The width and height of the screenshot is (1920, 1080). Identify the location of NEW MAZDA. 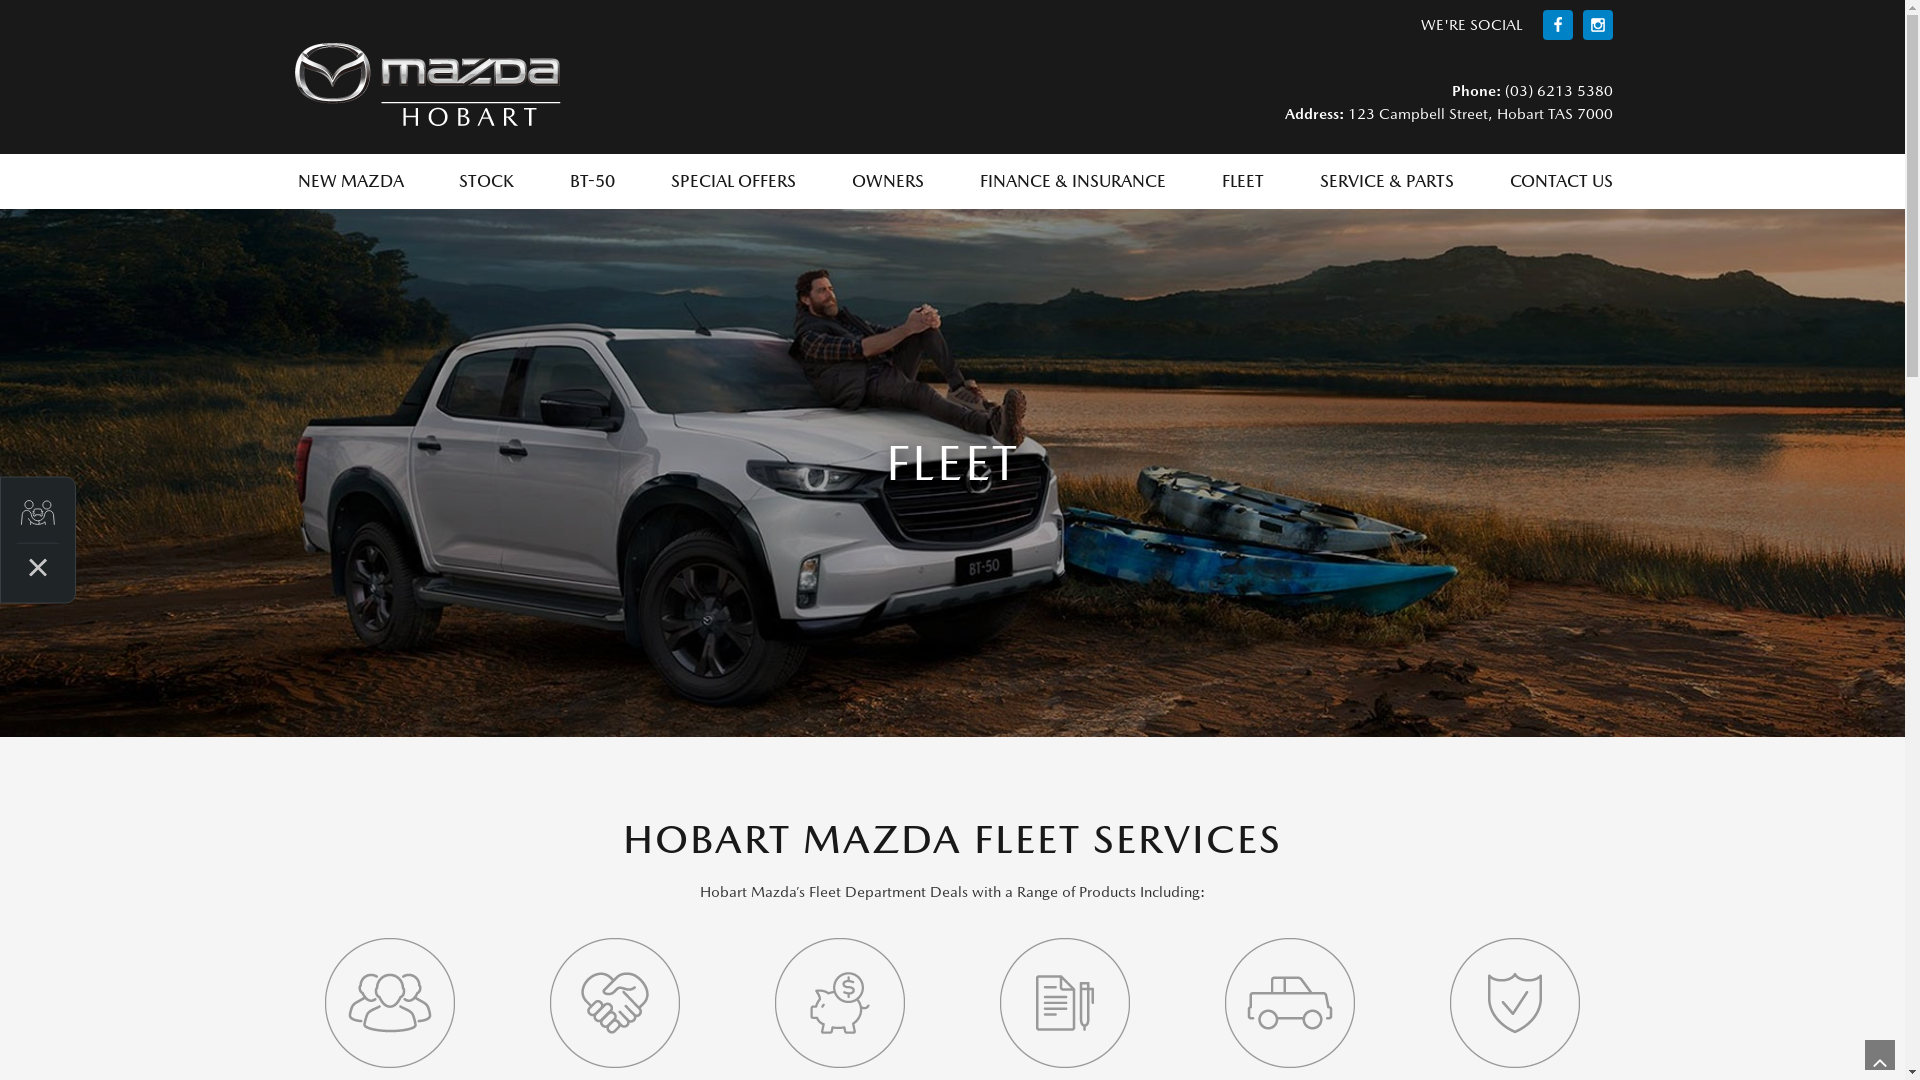
(350, 182).